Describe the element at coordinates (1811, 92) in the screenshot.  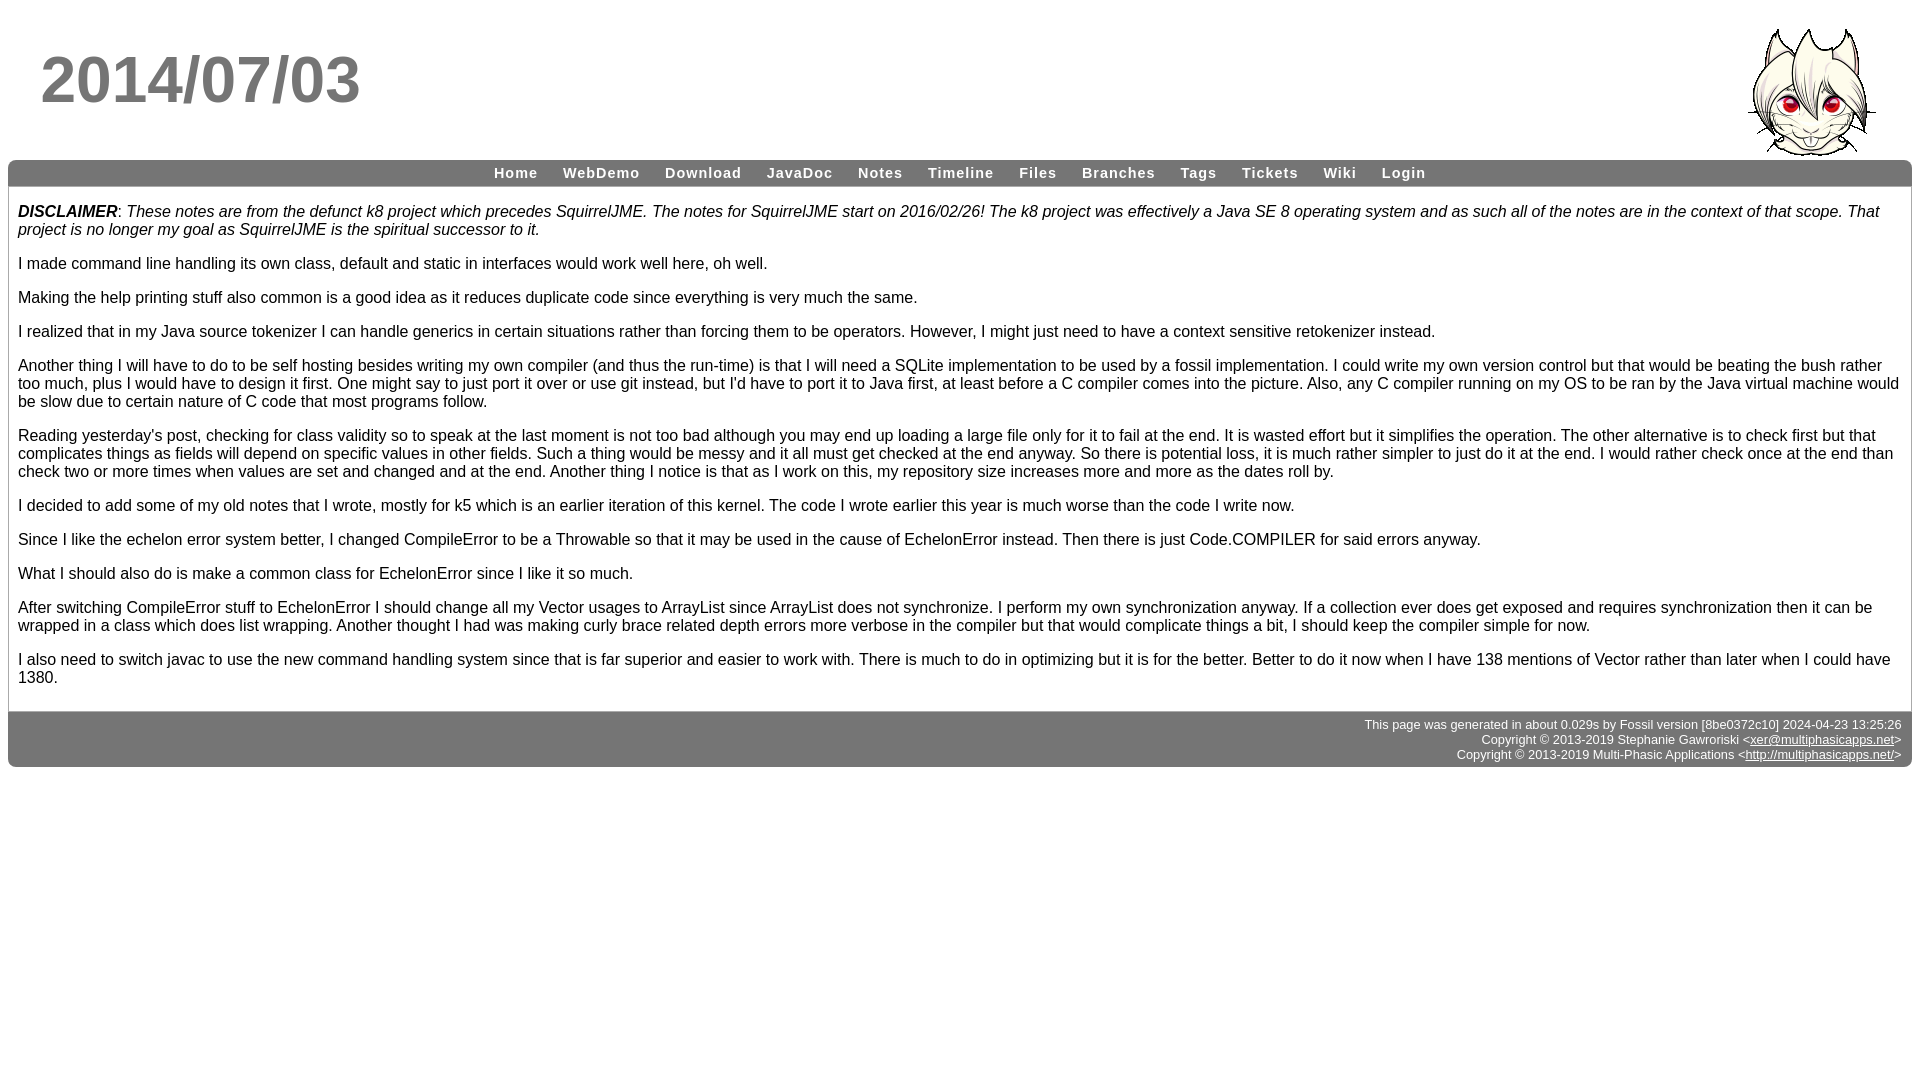
I see `Lex the SquirrelJME mascot!` at that location.